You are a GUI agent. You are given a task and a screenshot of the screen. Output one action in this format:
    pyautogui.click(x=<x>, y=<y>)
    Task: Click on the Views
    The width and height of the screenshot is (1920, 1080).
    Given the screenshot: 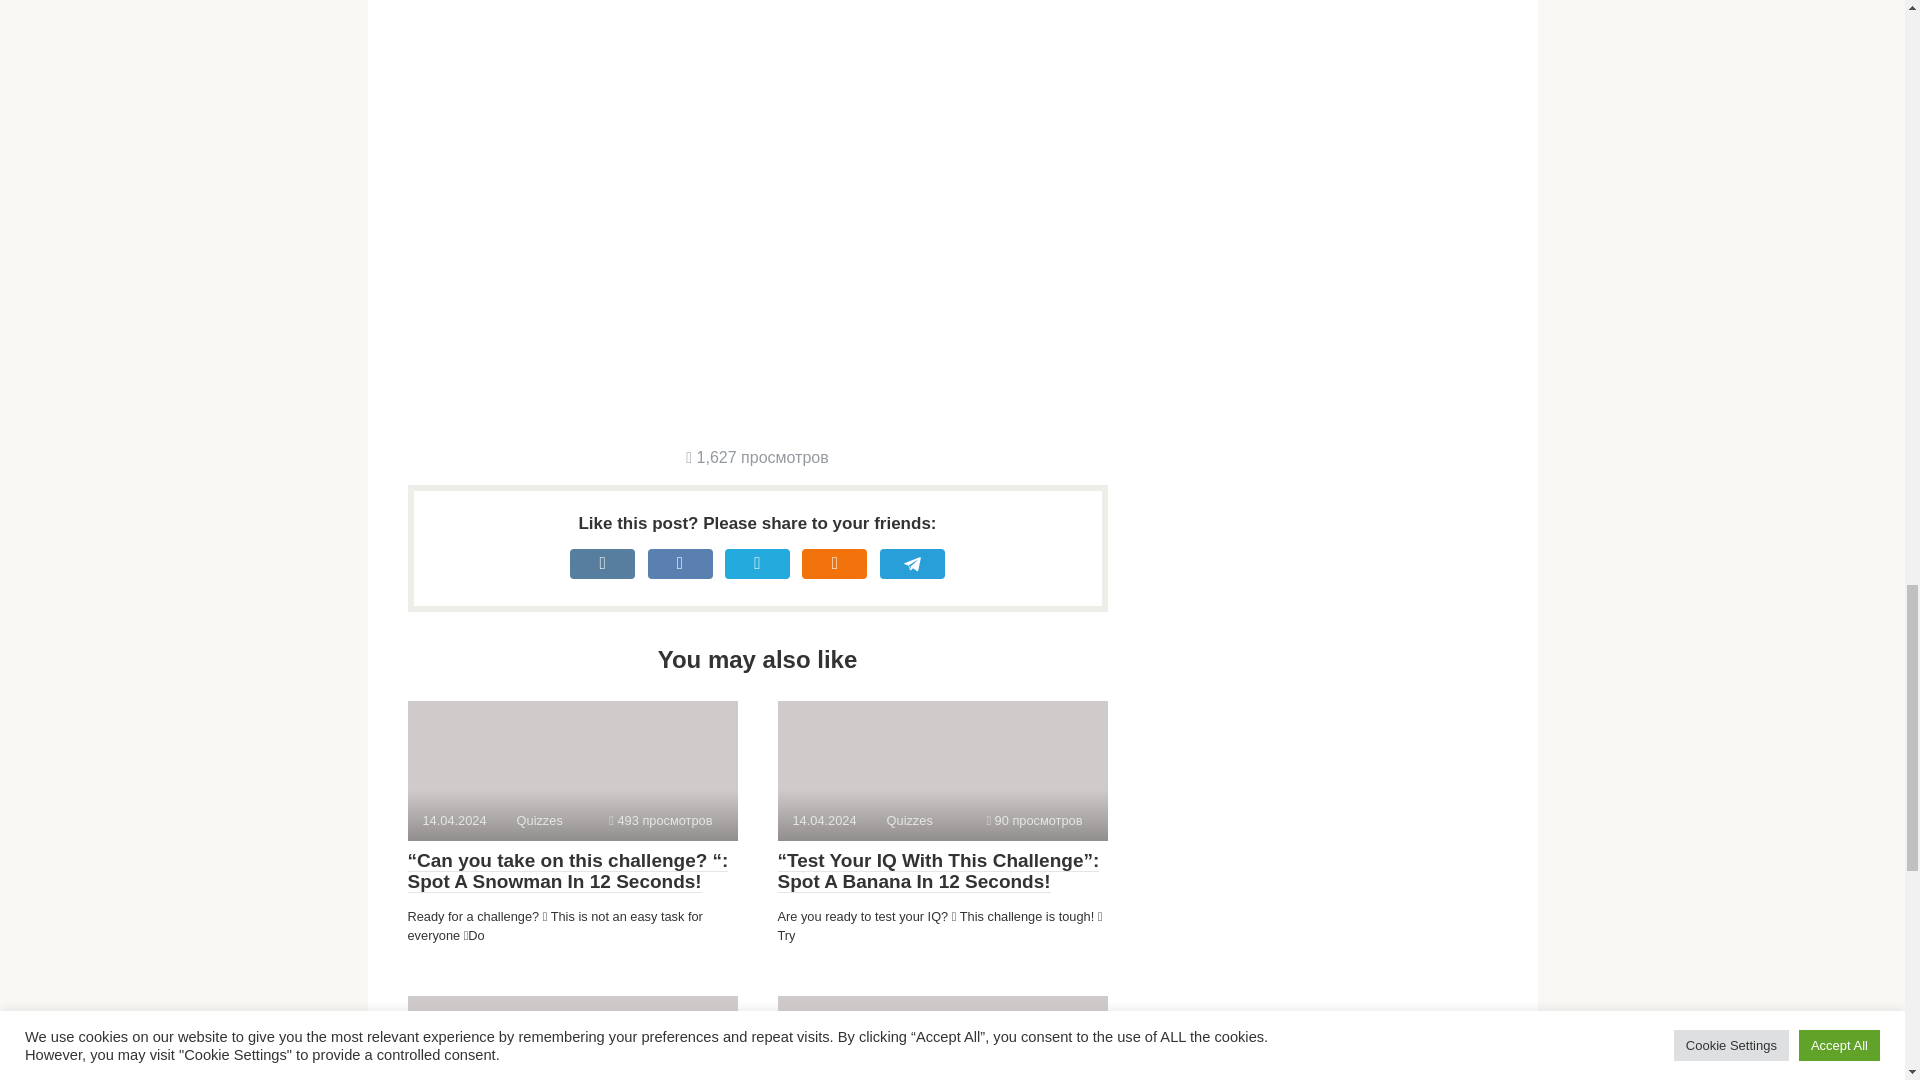 What is the action you would take?
    pyautogui.click(x=756, y=457)
    